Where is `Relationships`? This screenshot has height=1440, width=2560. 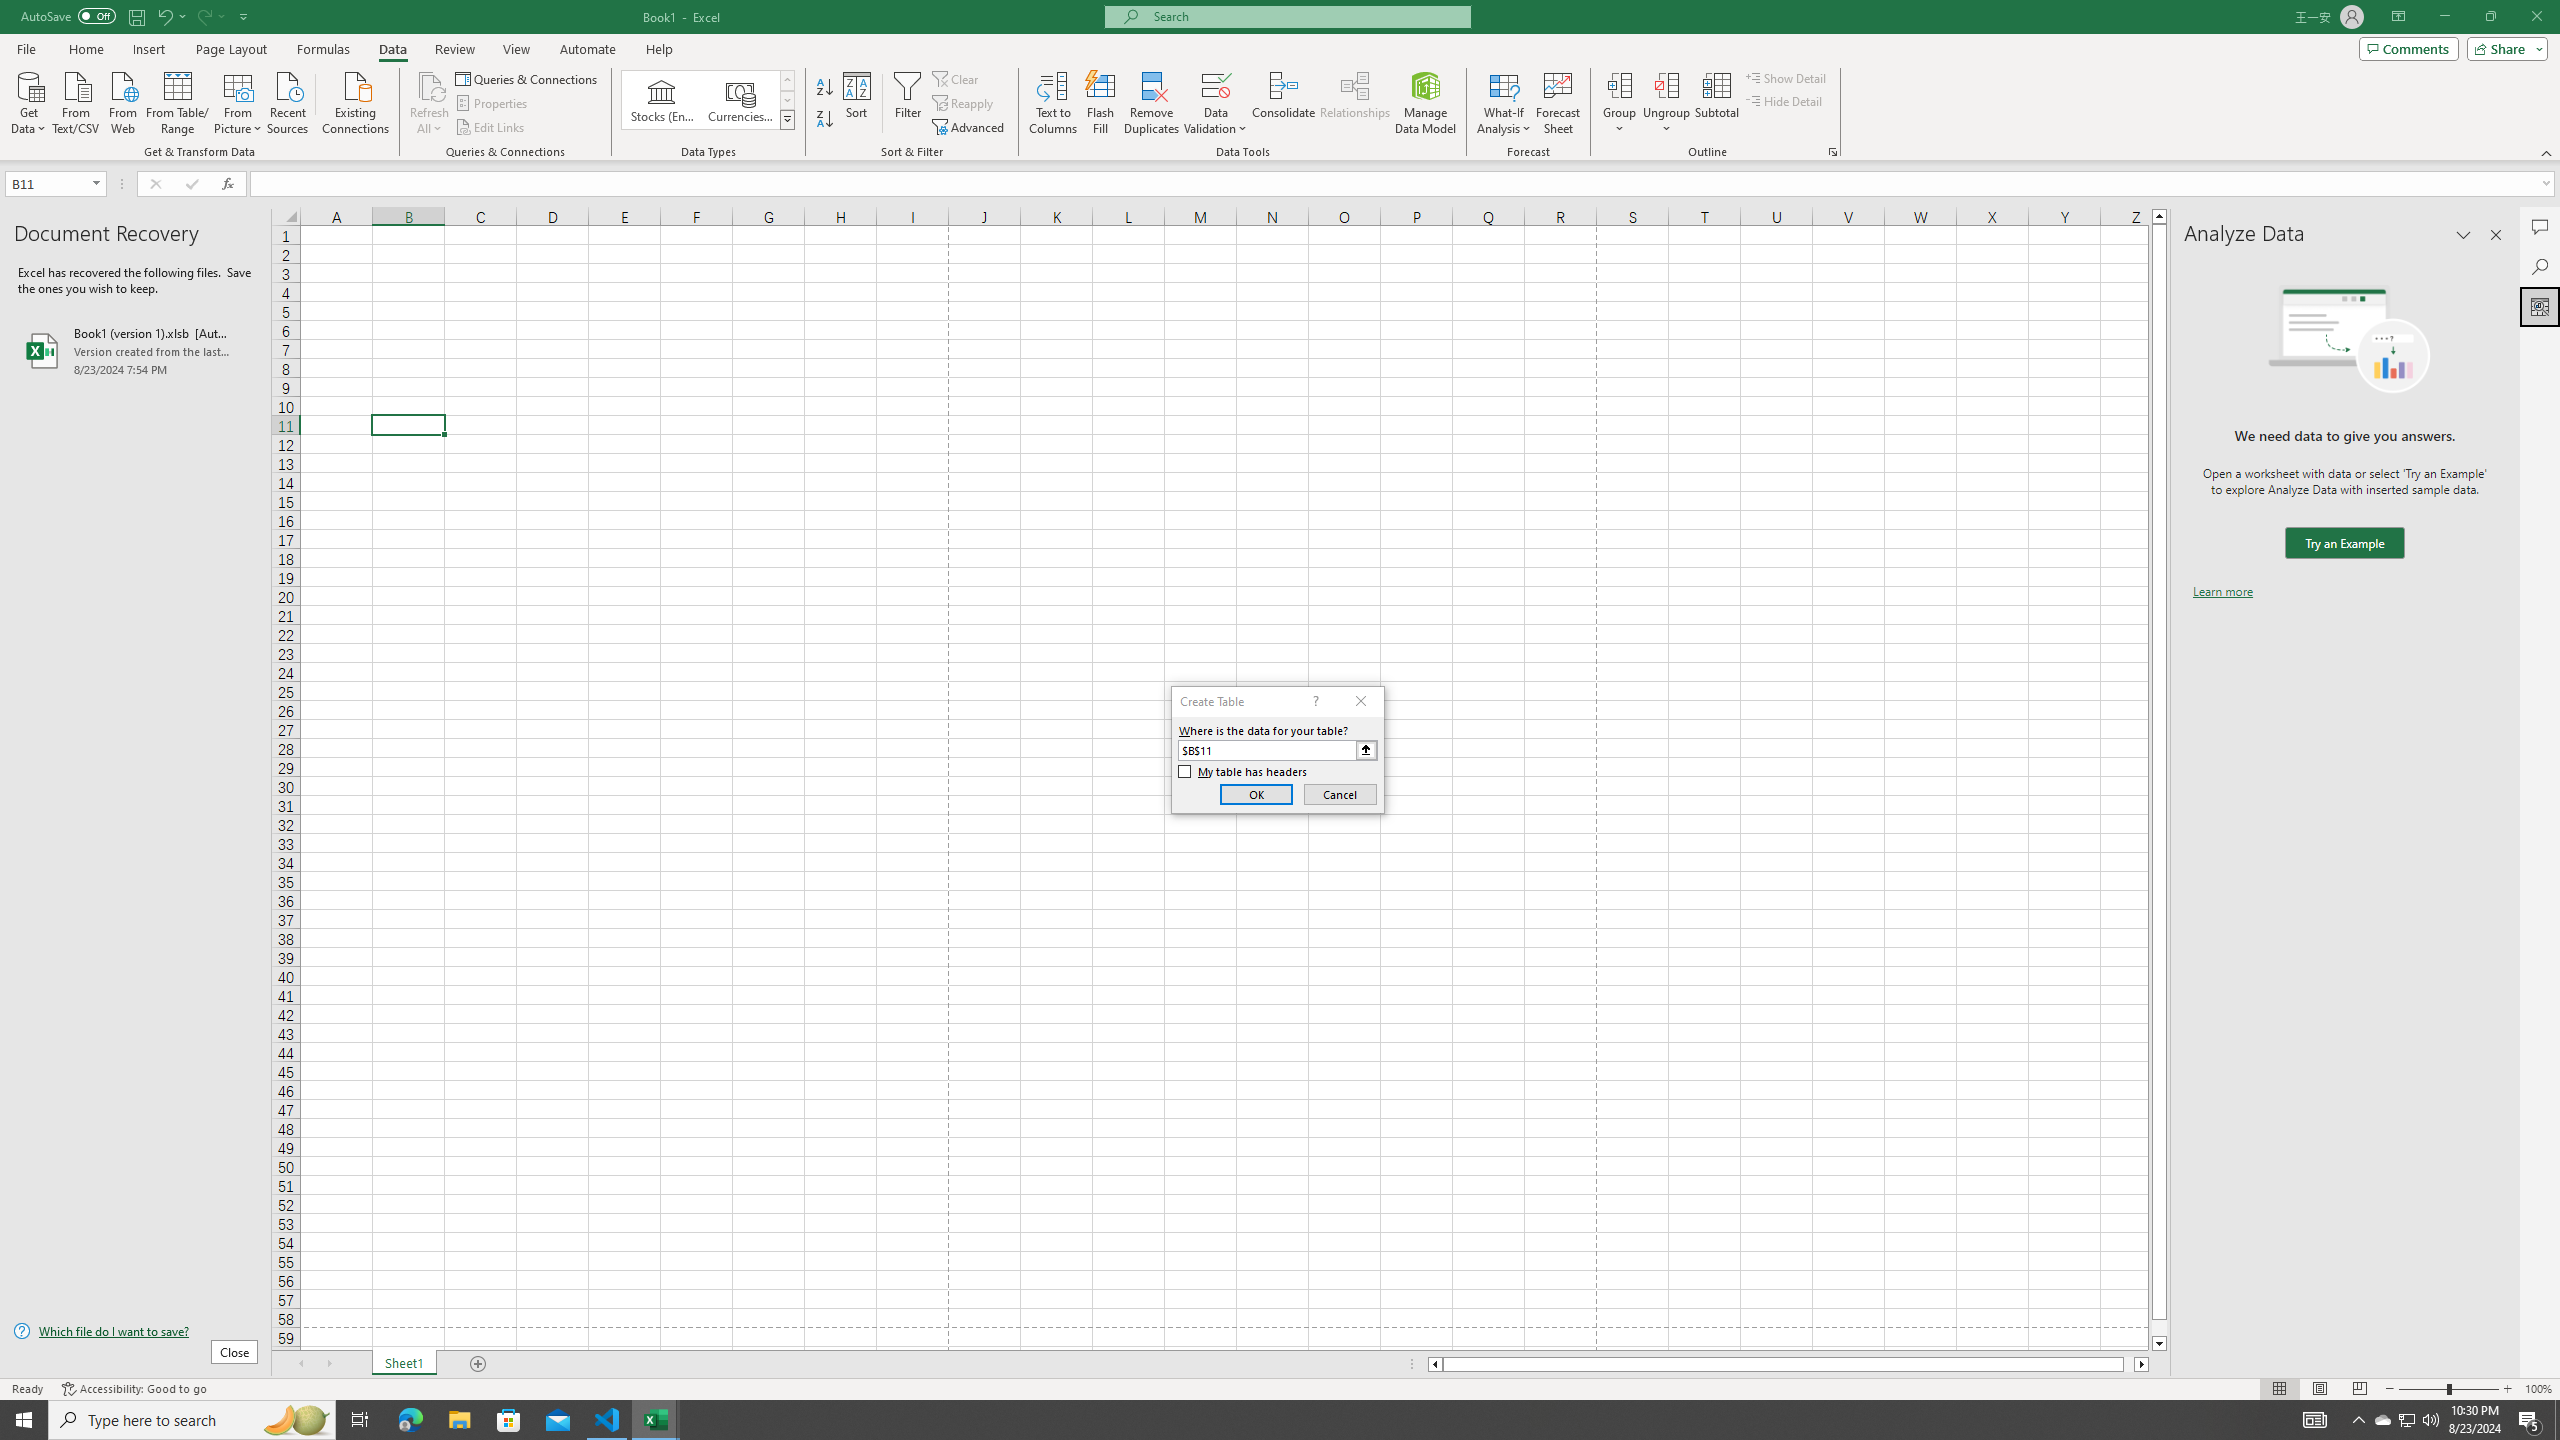
Relationships is located at coordinates (1355, 103).